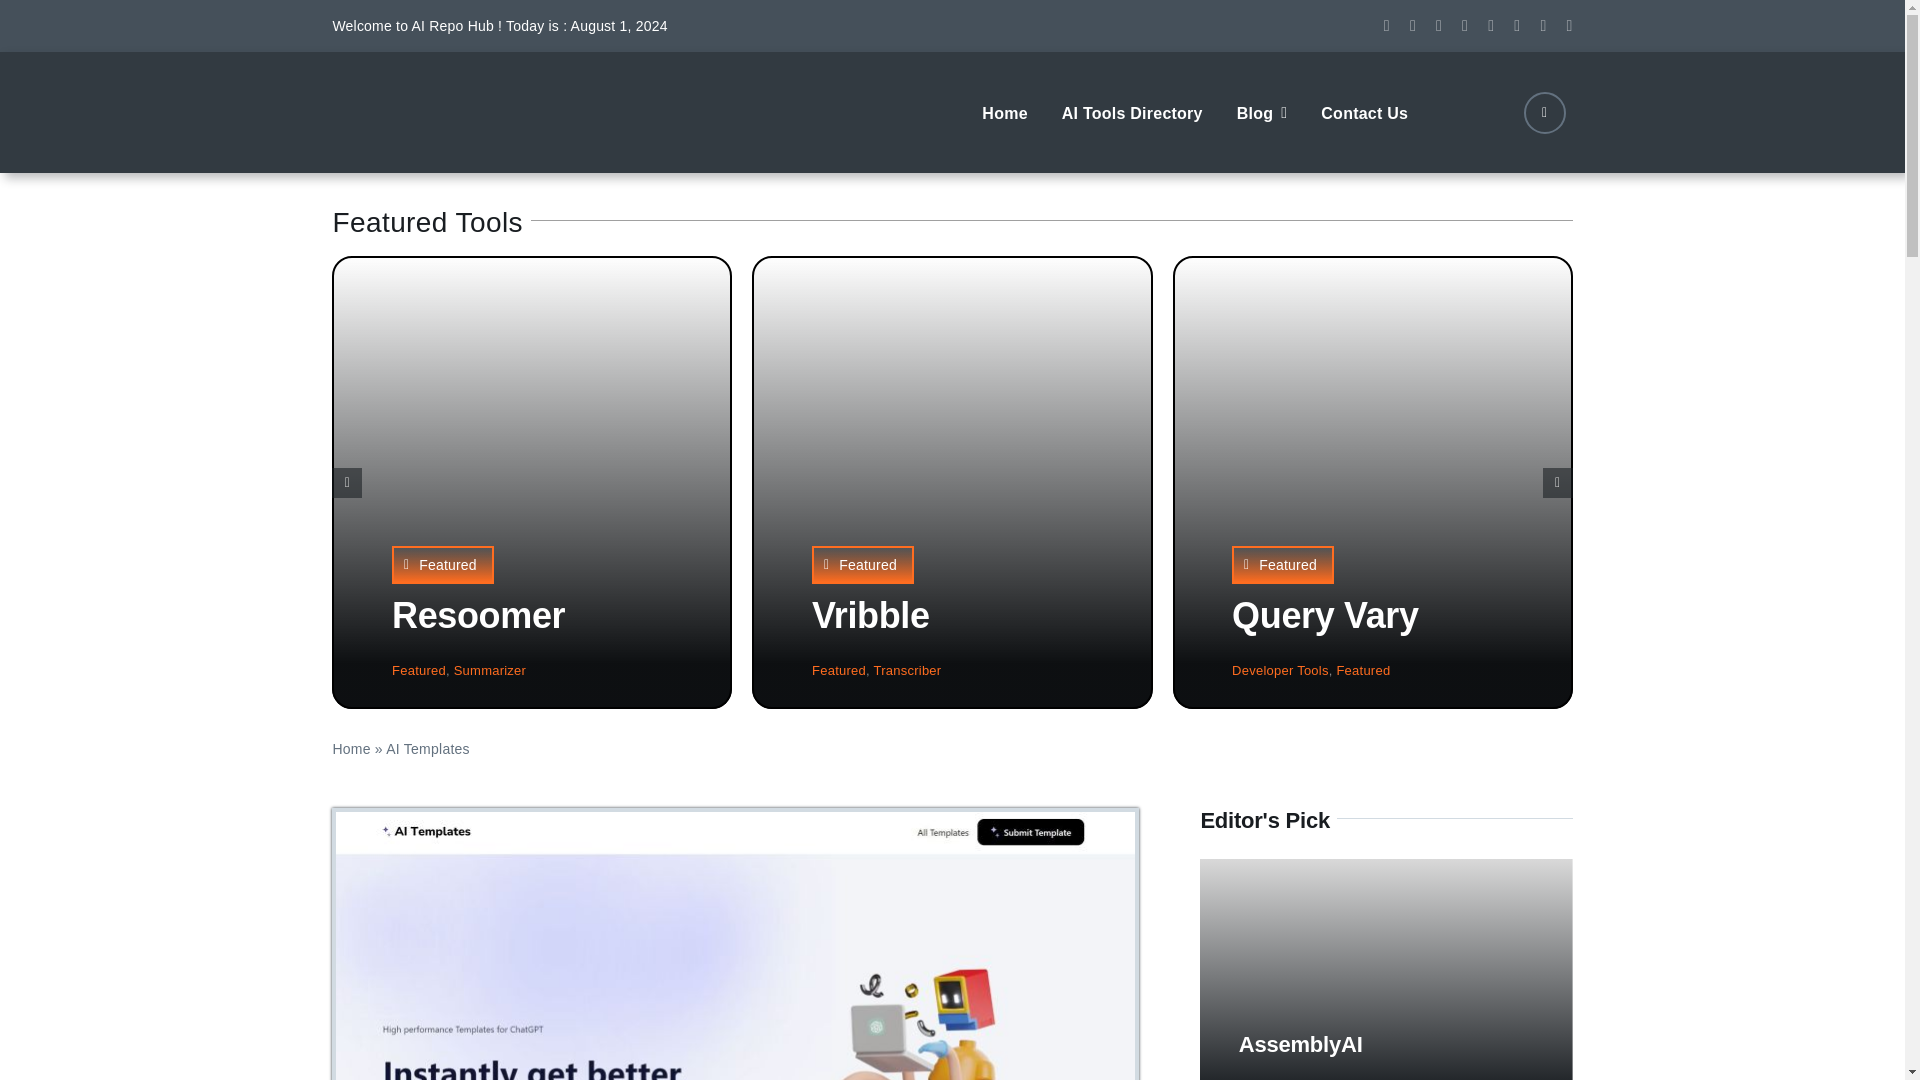 This screenshot has width=1920, height=1080. Describe the element at coordinates (418, 670) in the screenshot. I see `Featured` at that location.